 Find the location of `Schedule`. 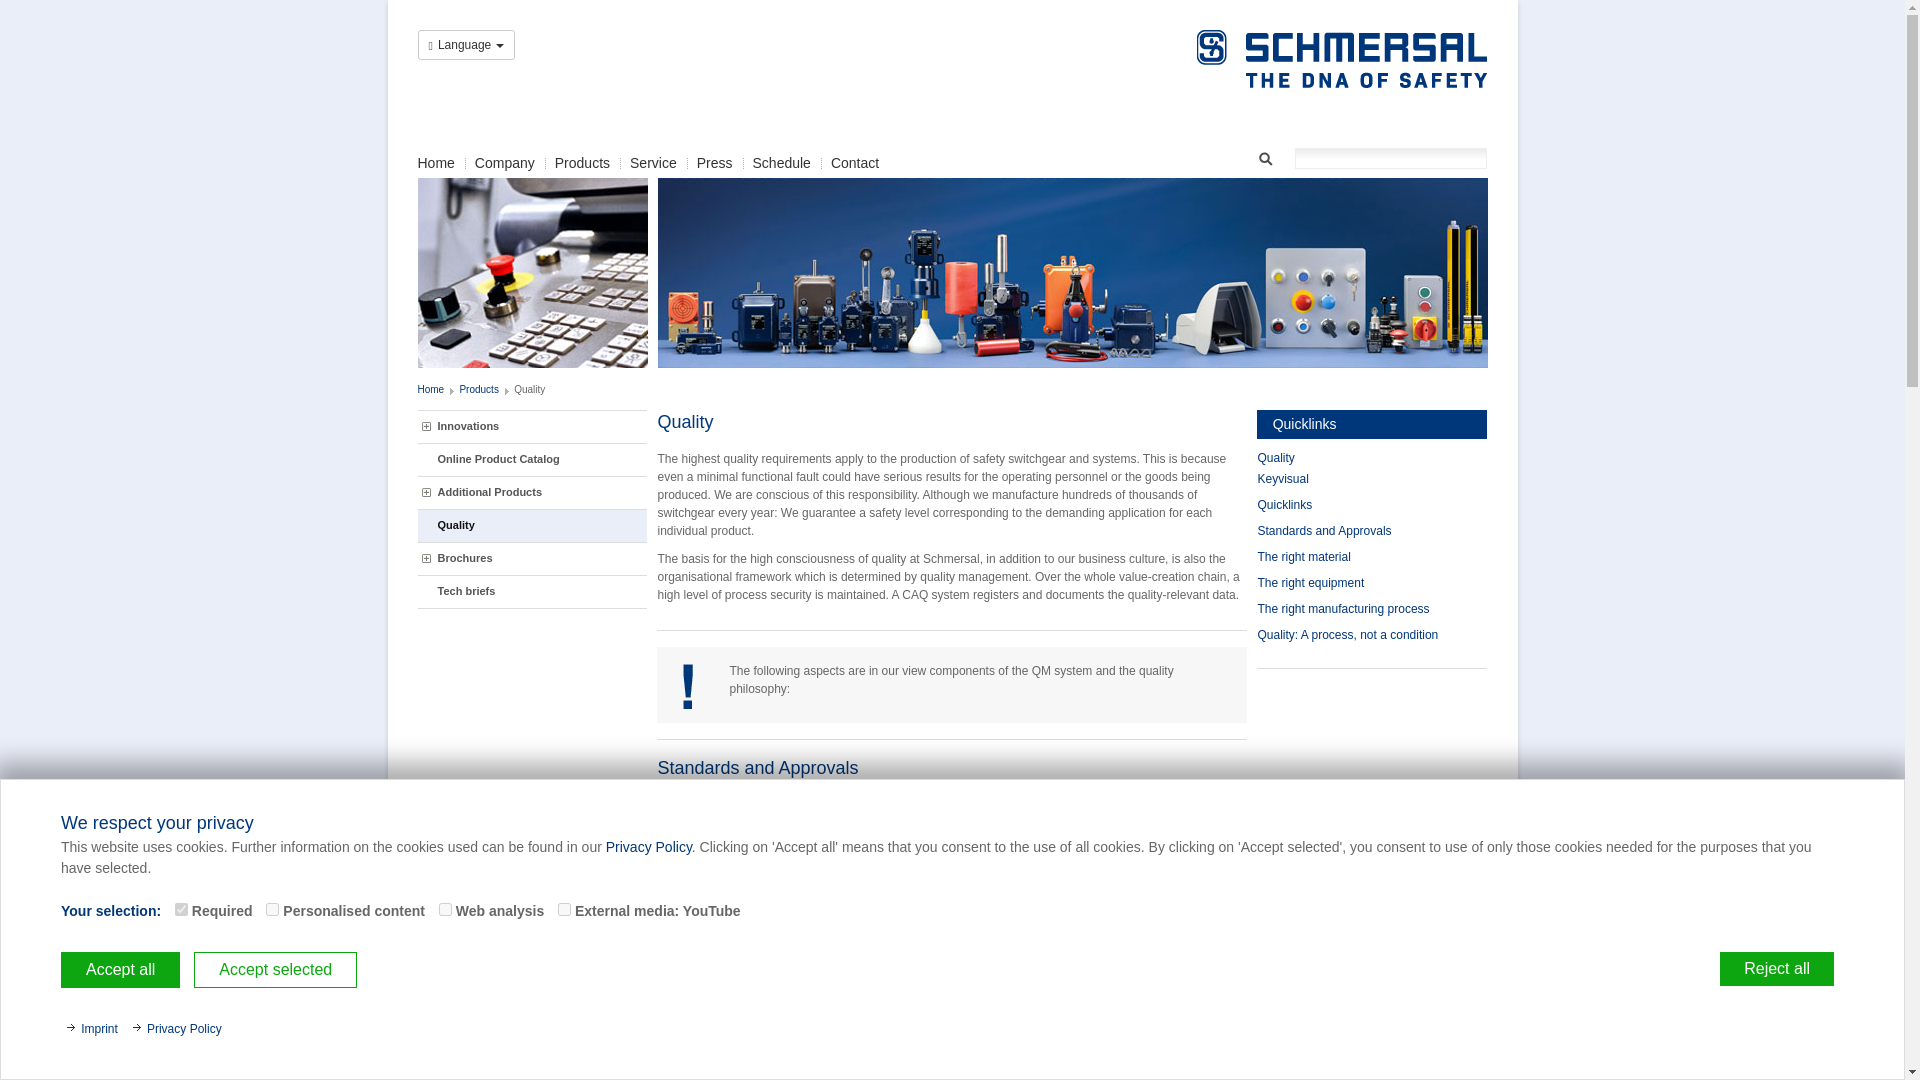

Schedule is located at coordinates (781, 162).